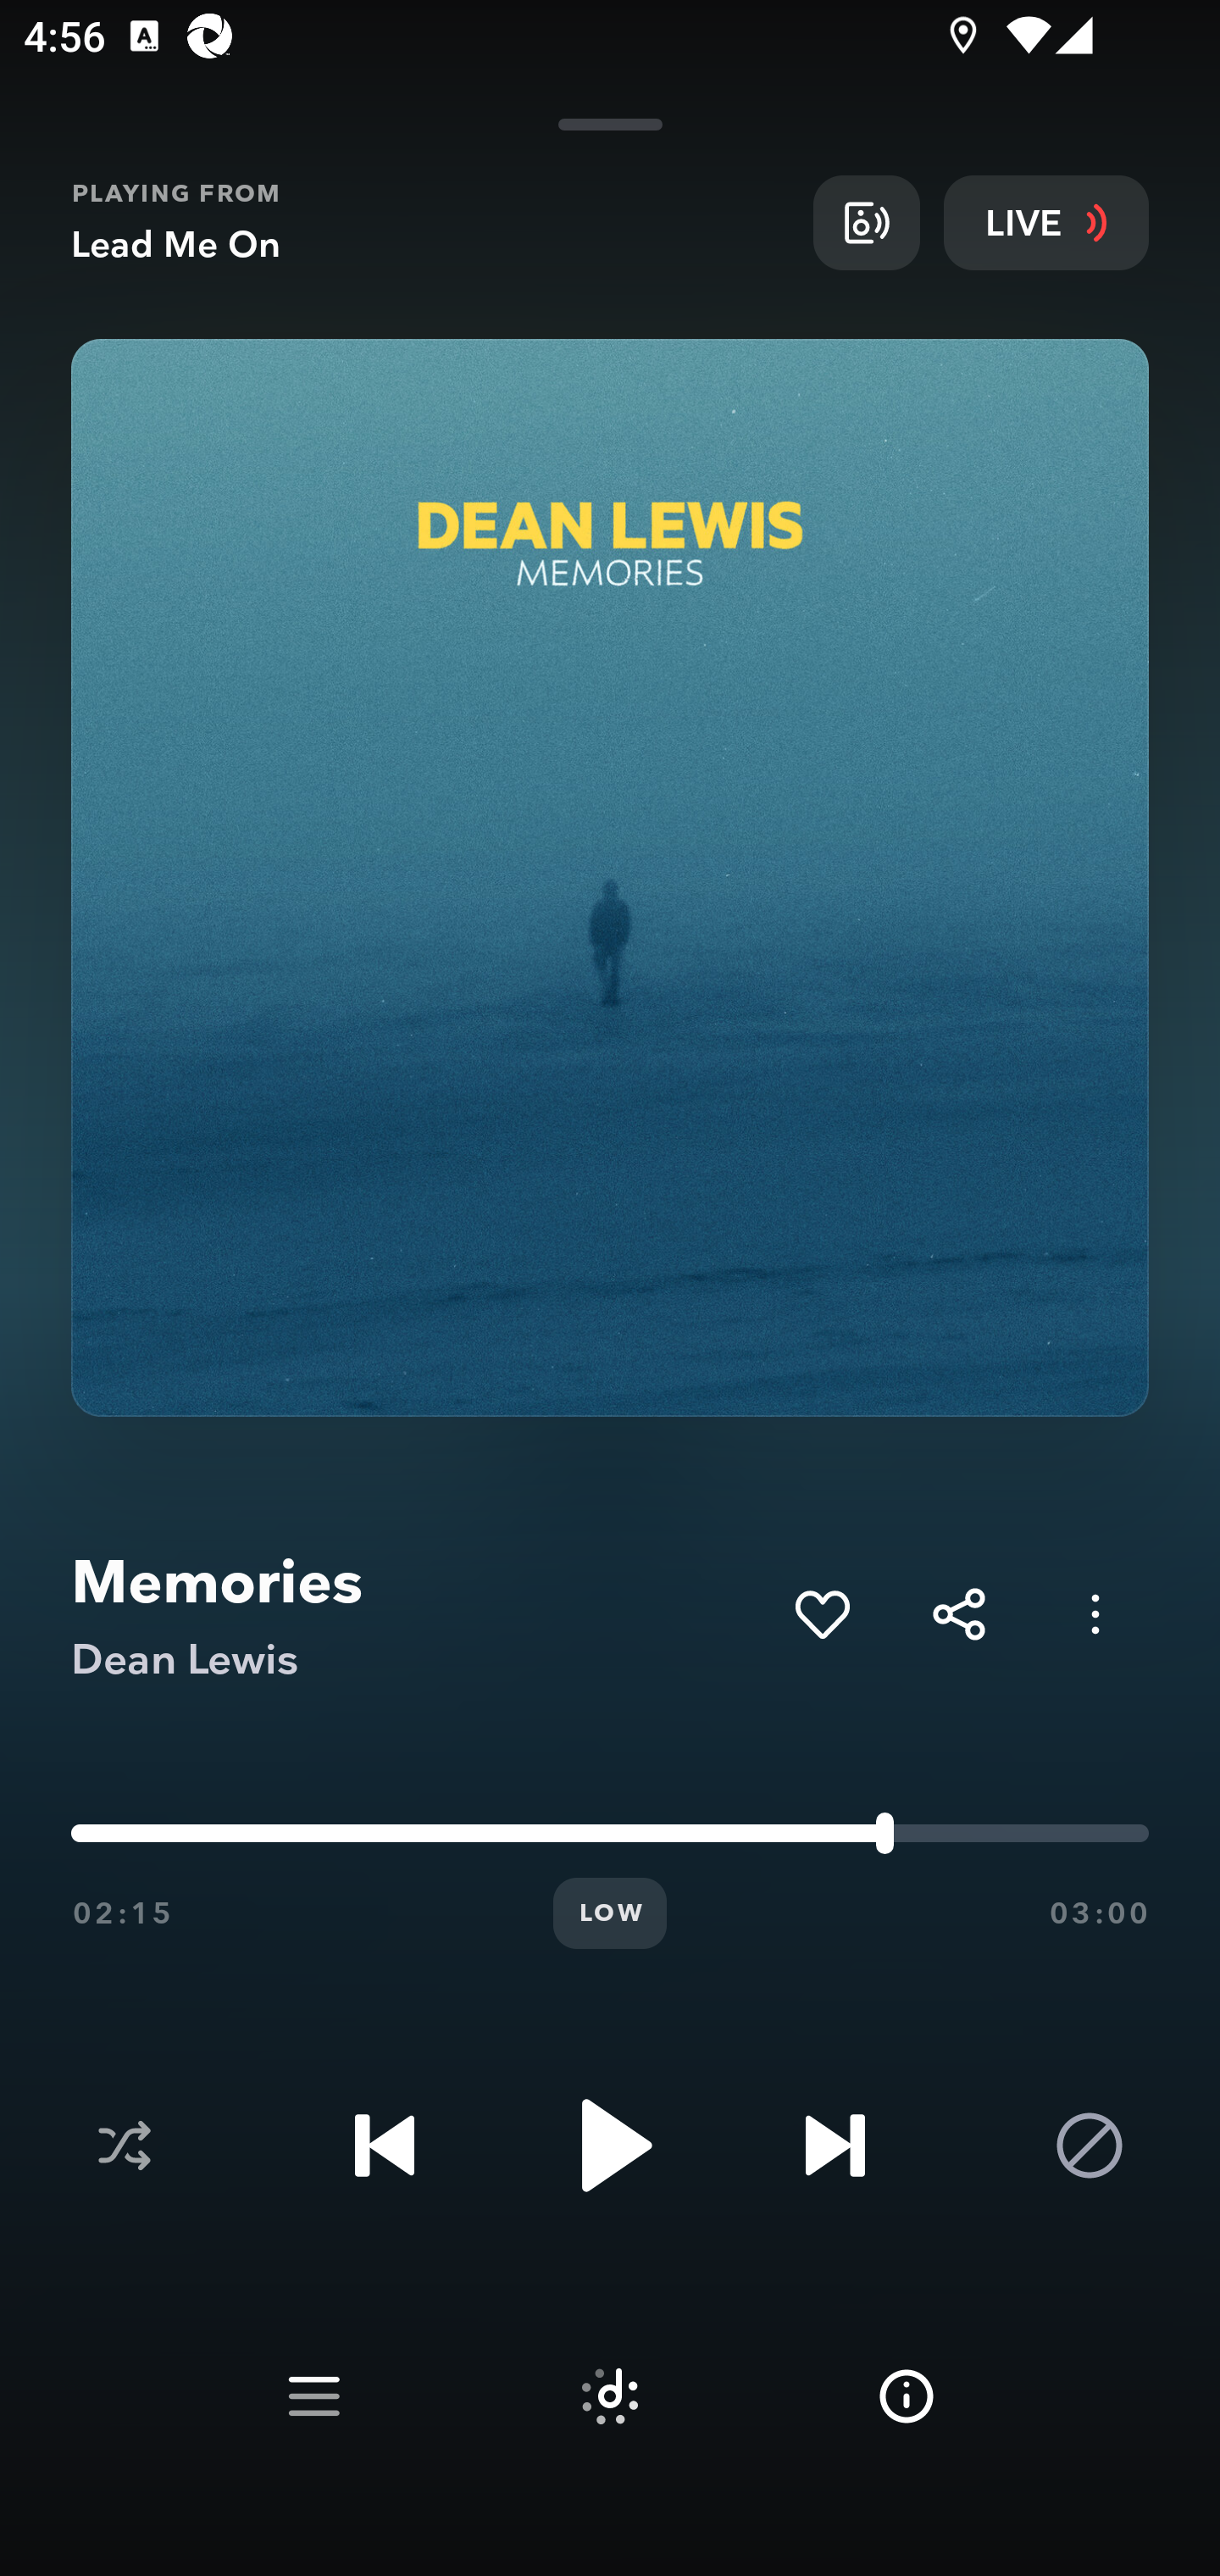 The height and width of the screenshot is (2576, 1220). Describe the element at coordinates (610, 2146) in the screenshot. I see `Play` at that location.